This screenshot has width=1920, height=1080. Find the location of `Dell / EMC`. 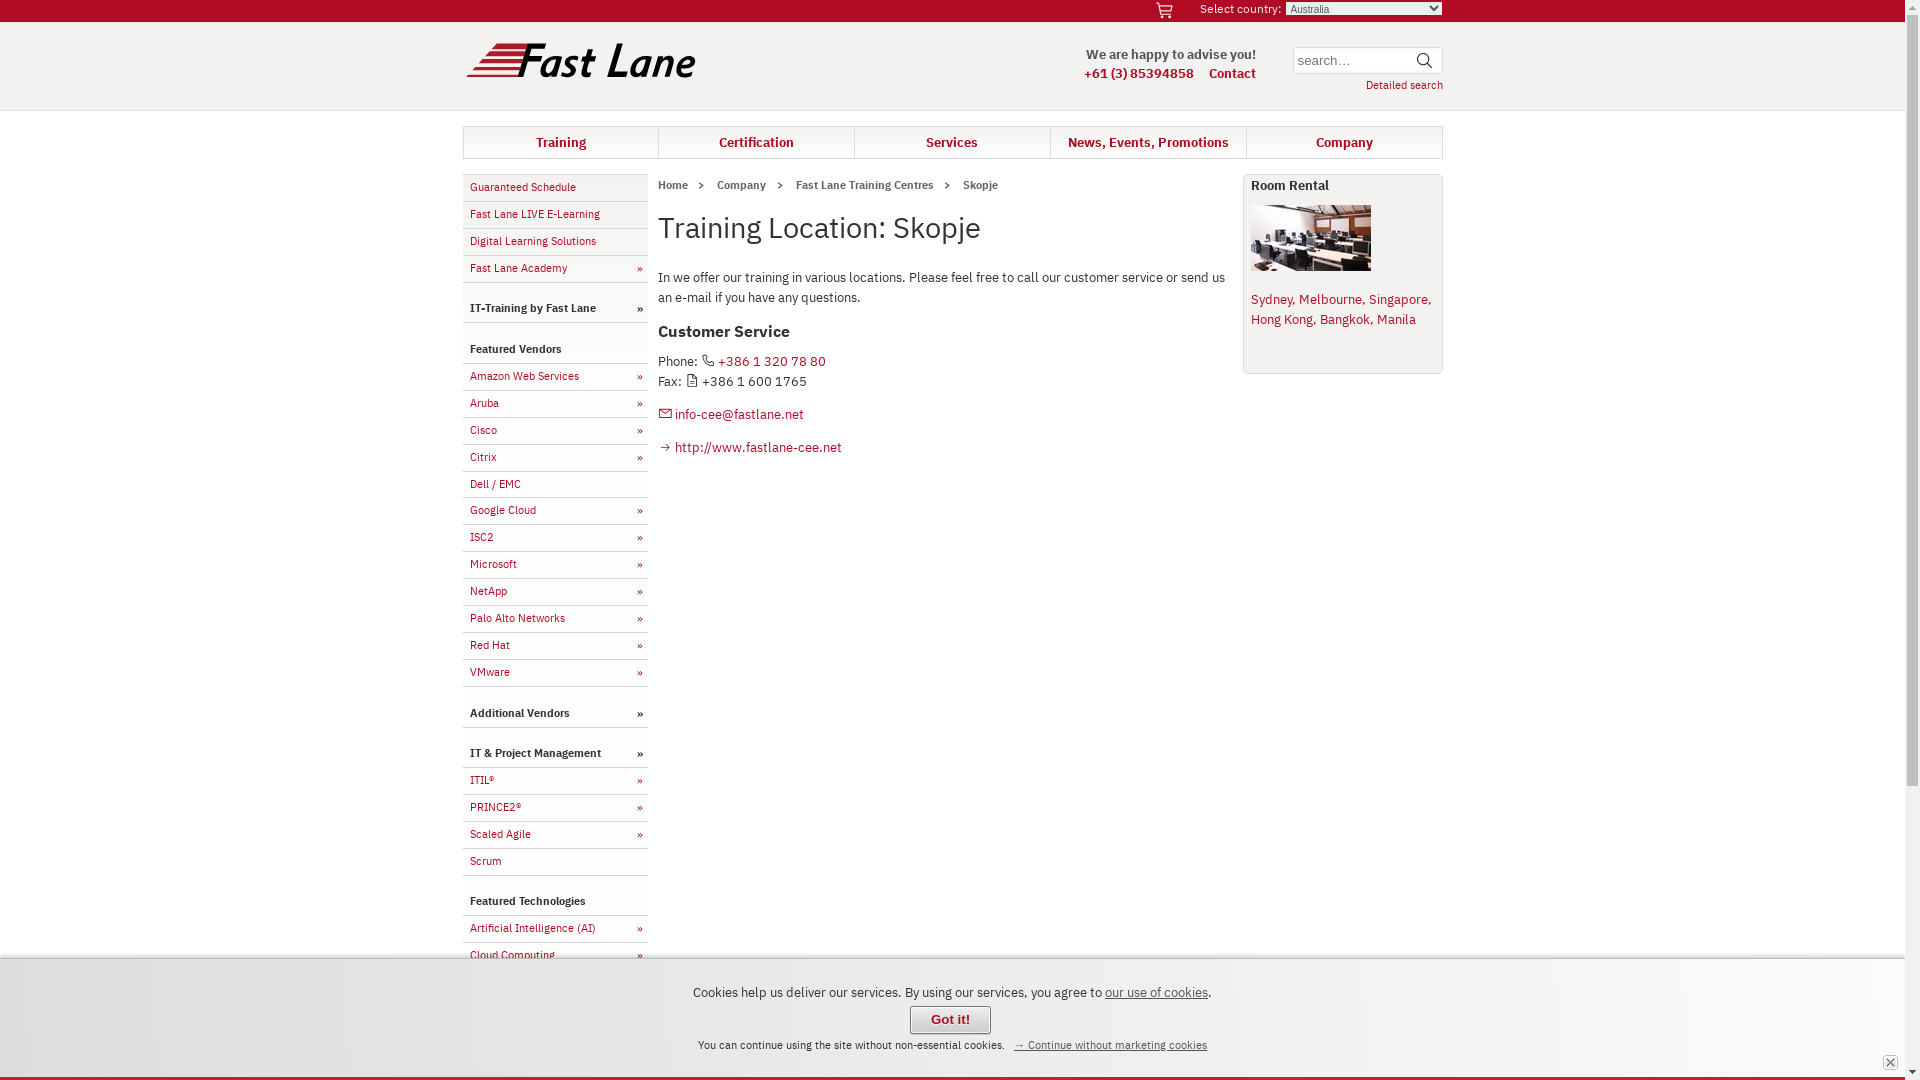

Dell / EMC is located at coordinates (554, 485).